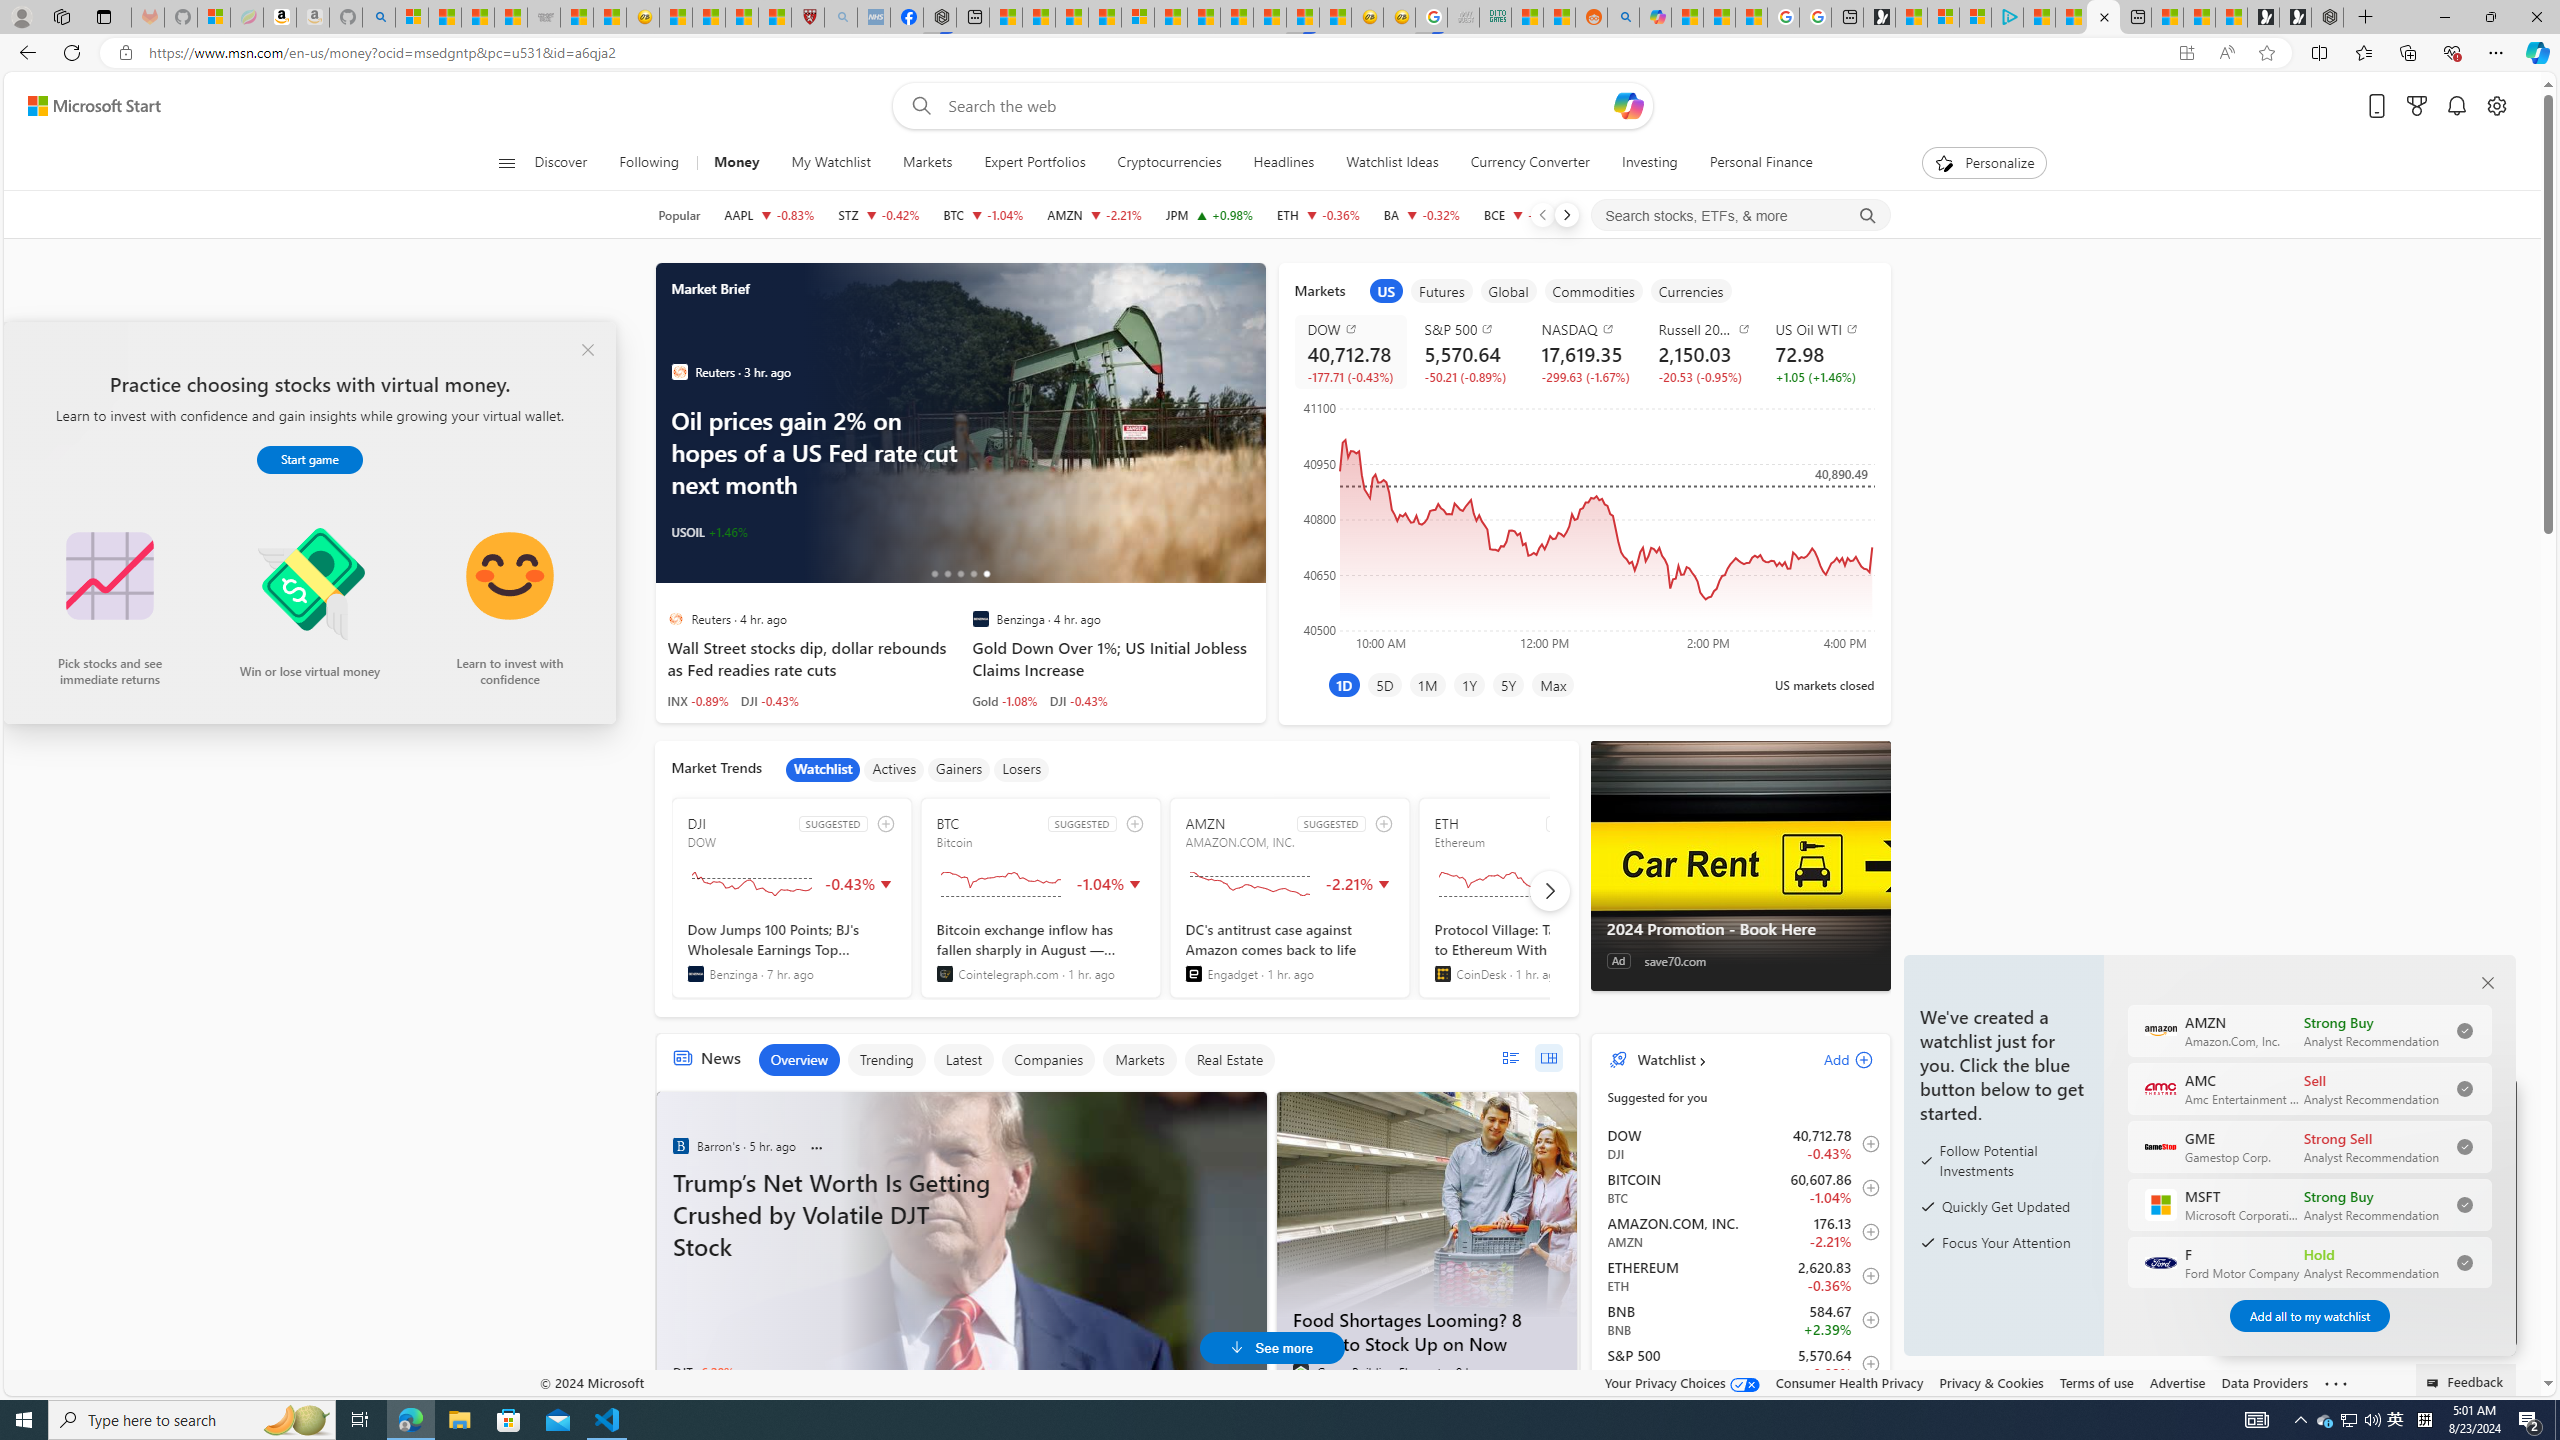 The width and height of the screenshot is (2560, 1440). Describe the element at coordinates (1470, 329) in the screenshot. I see `S&P 500` at that location.